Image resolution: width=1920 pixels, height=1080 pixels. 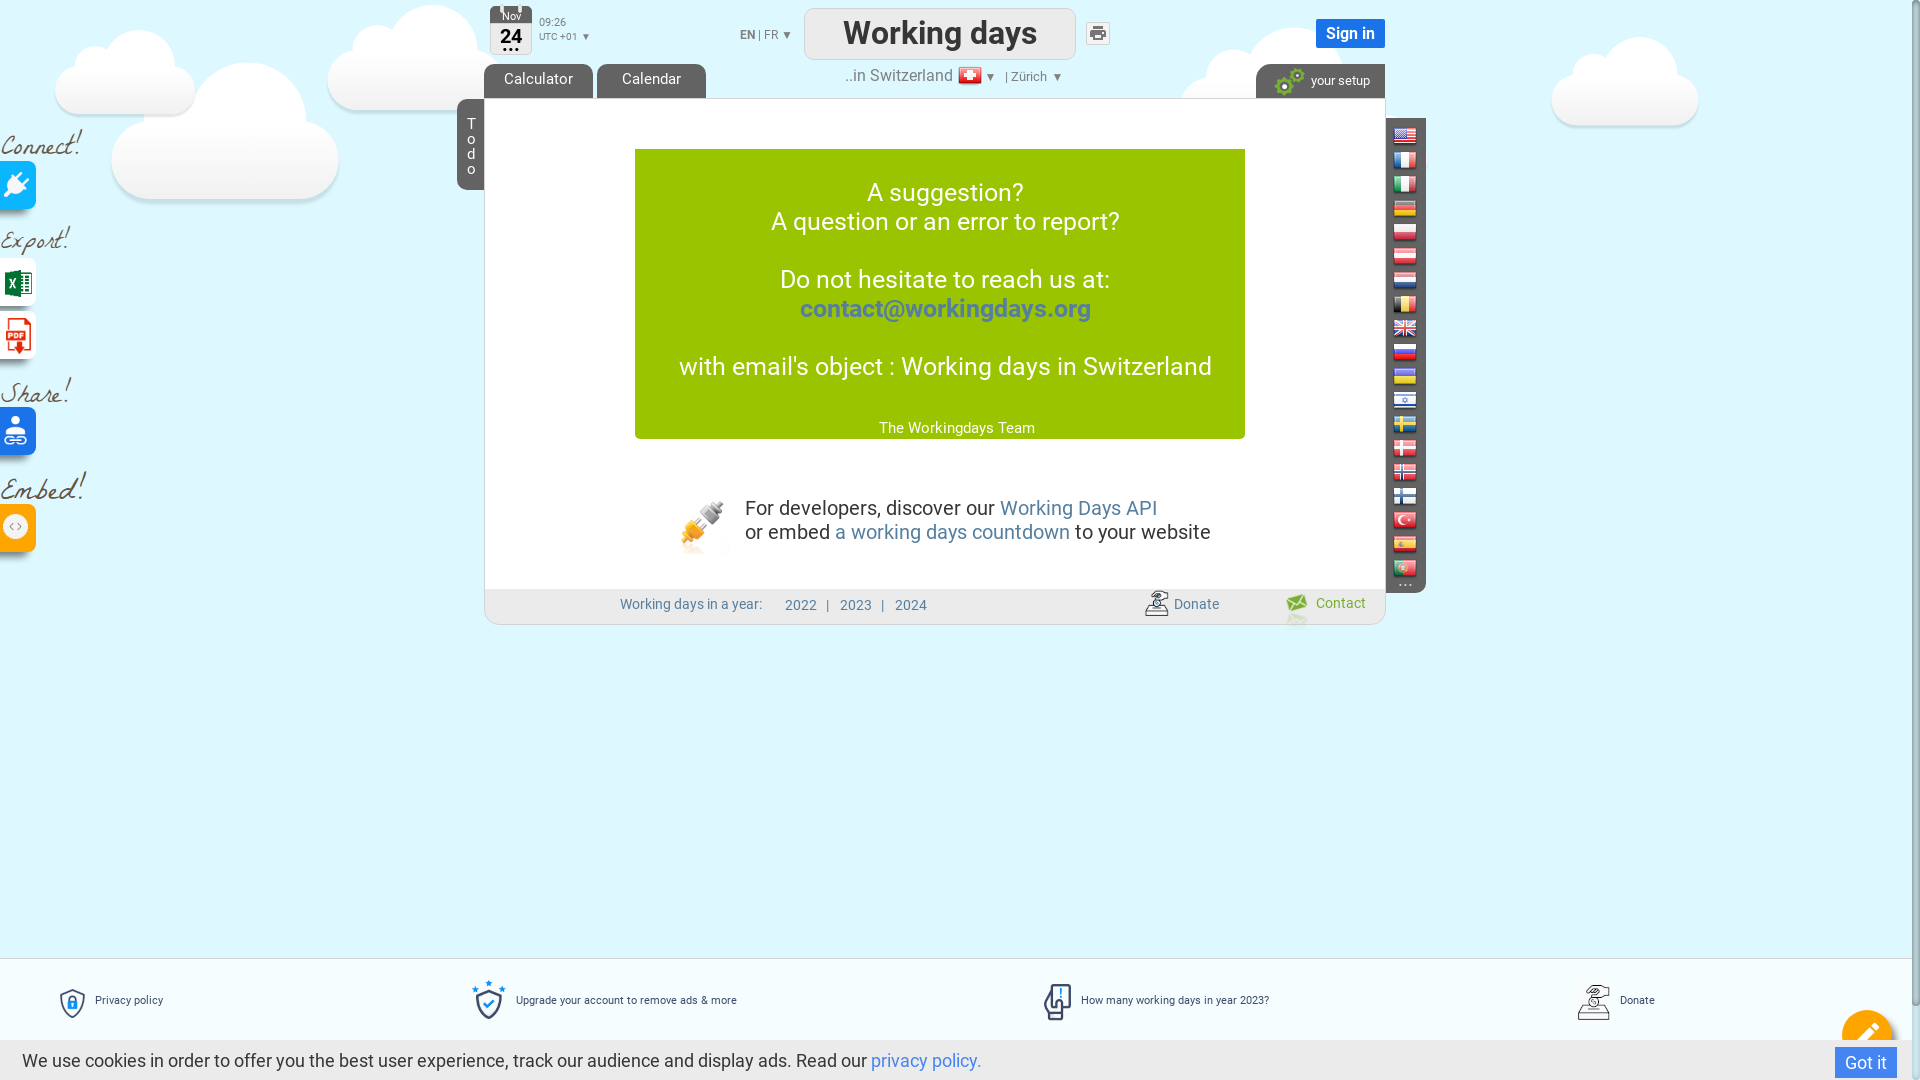 What do you see at coordinates (1405, 520) in the screenshot?
I see `Turkey.png ` at bounding box center [1405, 520].